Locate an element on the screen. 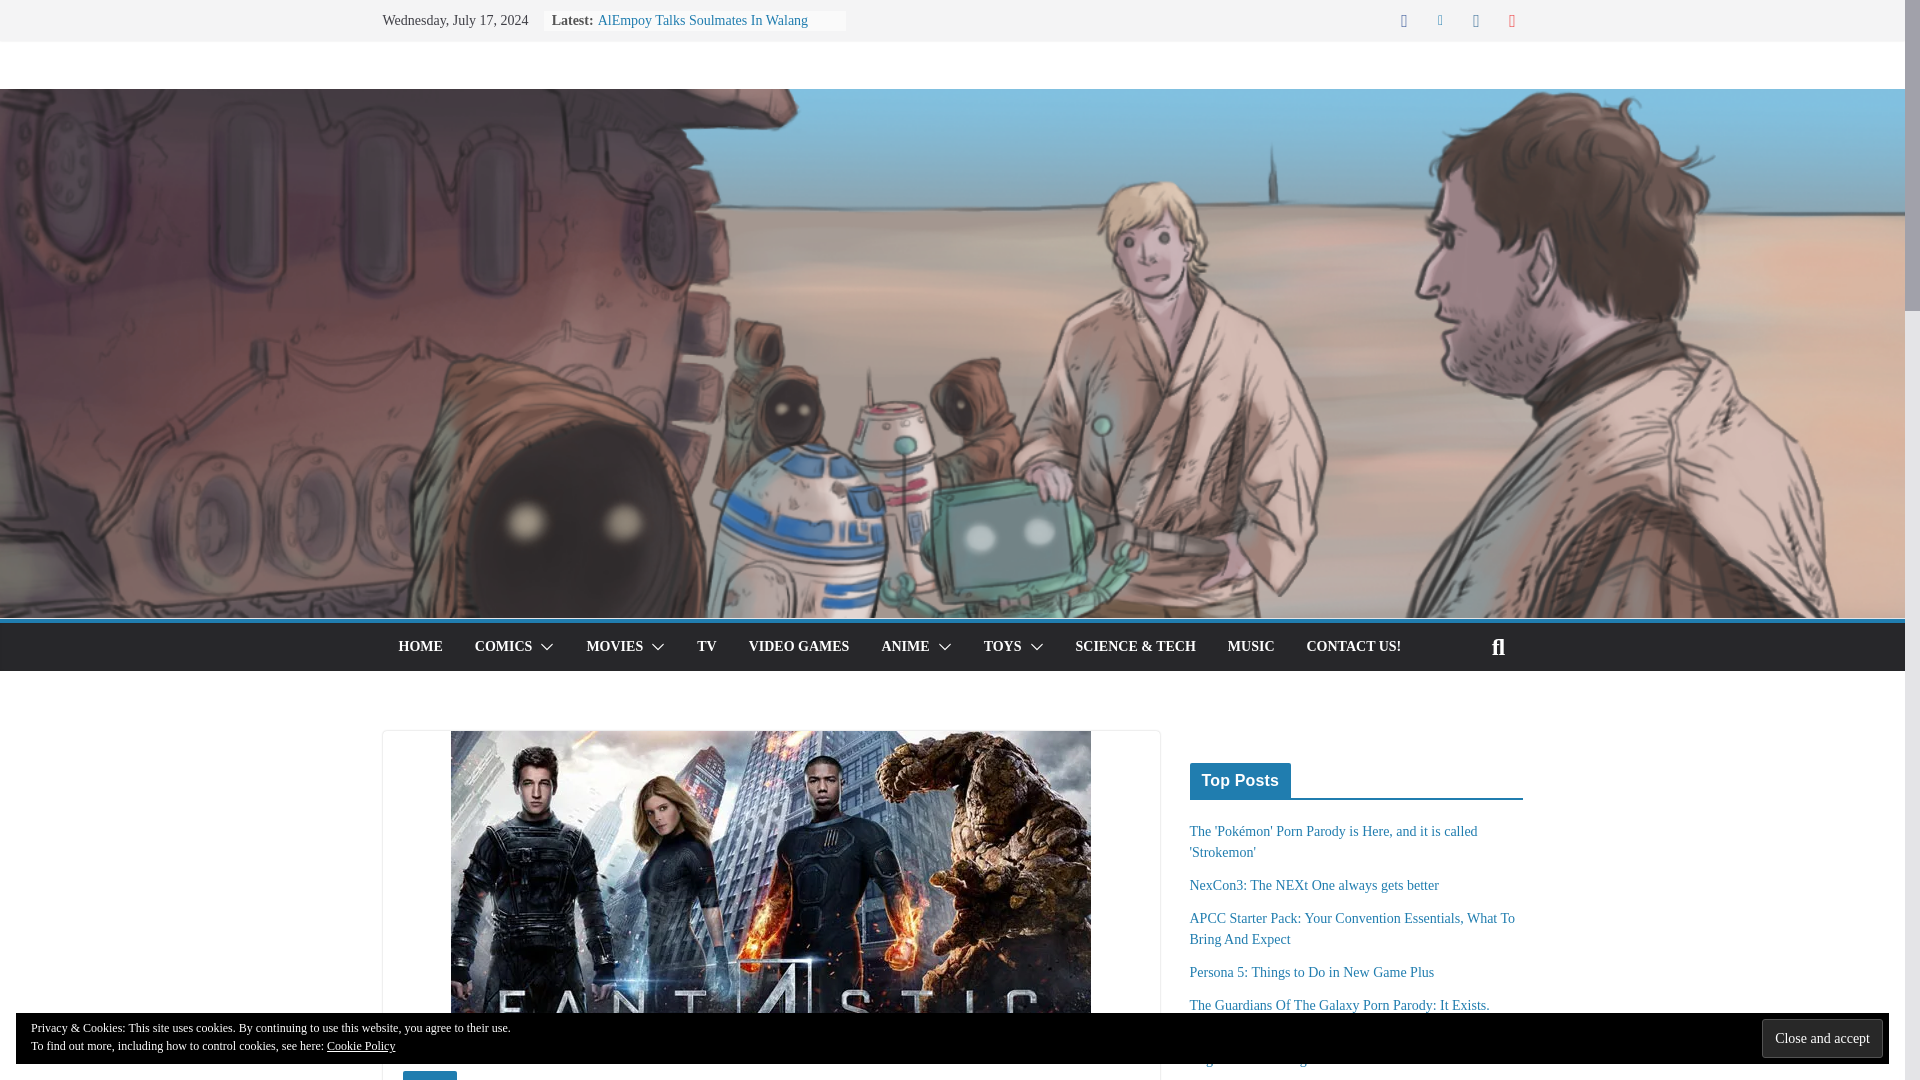  MOVIES is located at coordinates (428, 1076).